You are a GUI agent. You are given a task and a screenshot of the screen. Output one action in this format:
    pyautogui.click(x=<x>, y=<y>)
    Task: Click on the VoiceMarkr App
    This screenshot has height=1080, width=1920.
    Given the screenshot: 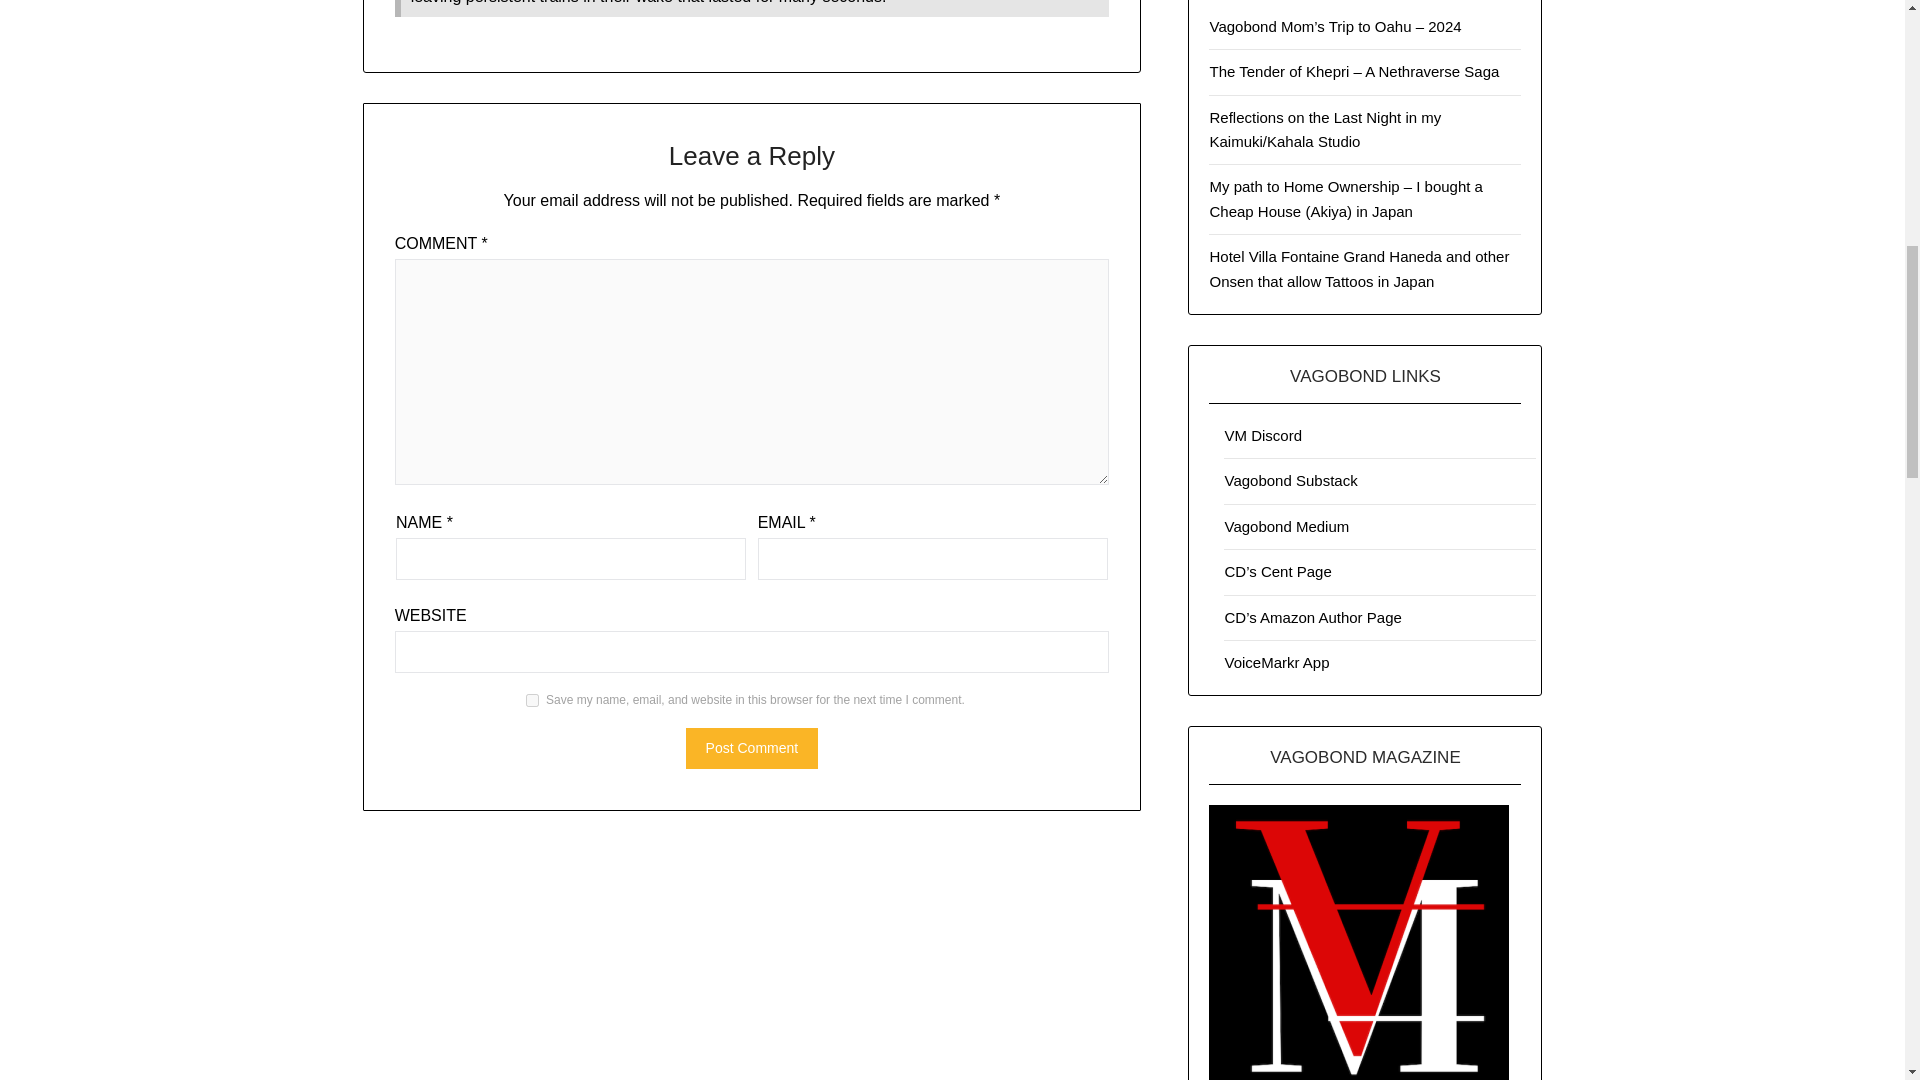 What is the action you would take?
    pyautogui.click(x=1276, y=662)
    